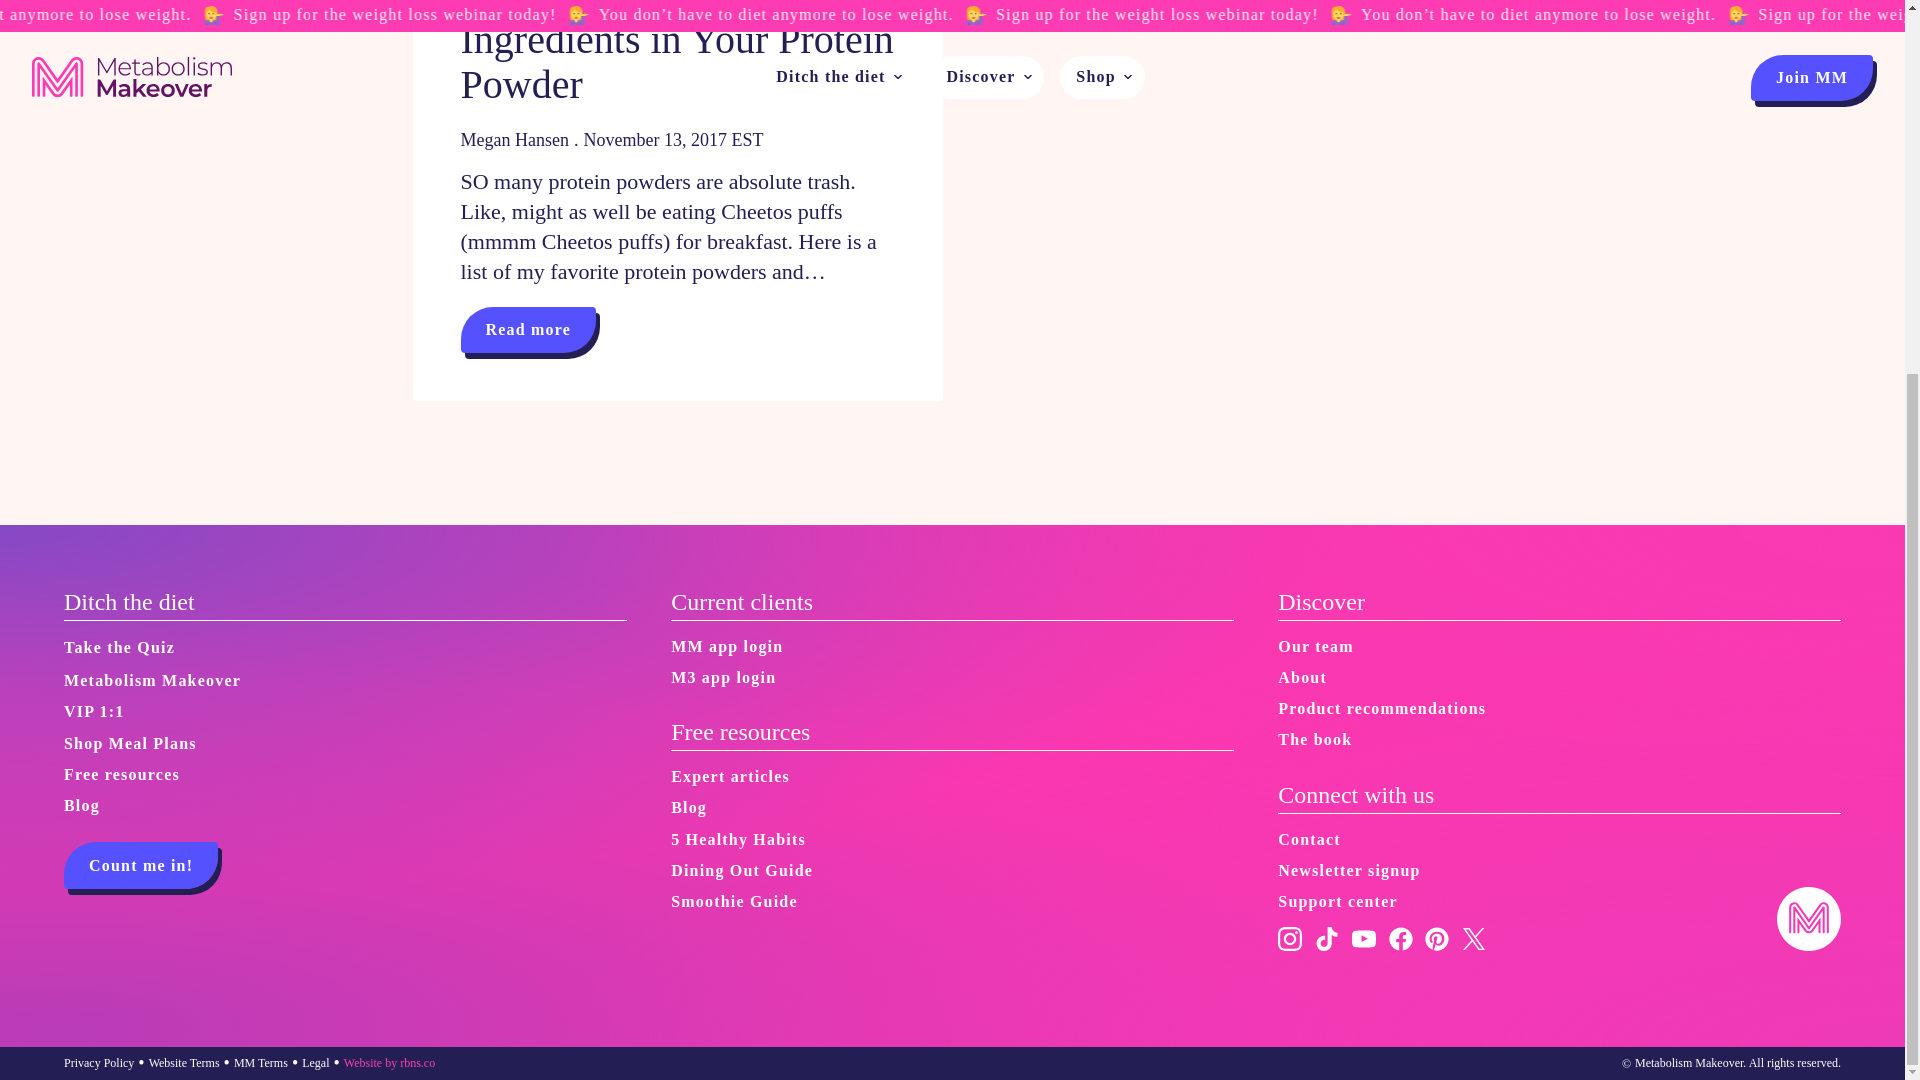  What do you see at coordinates (688, 807) in the screenshot?
I see `Blog` at bounding box center [688, 807].